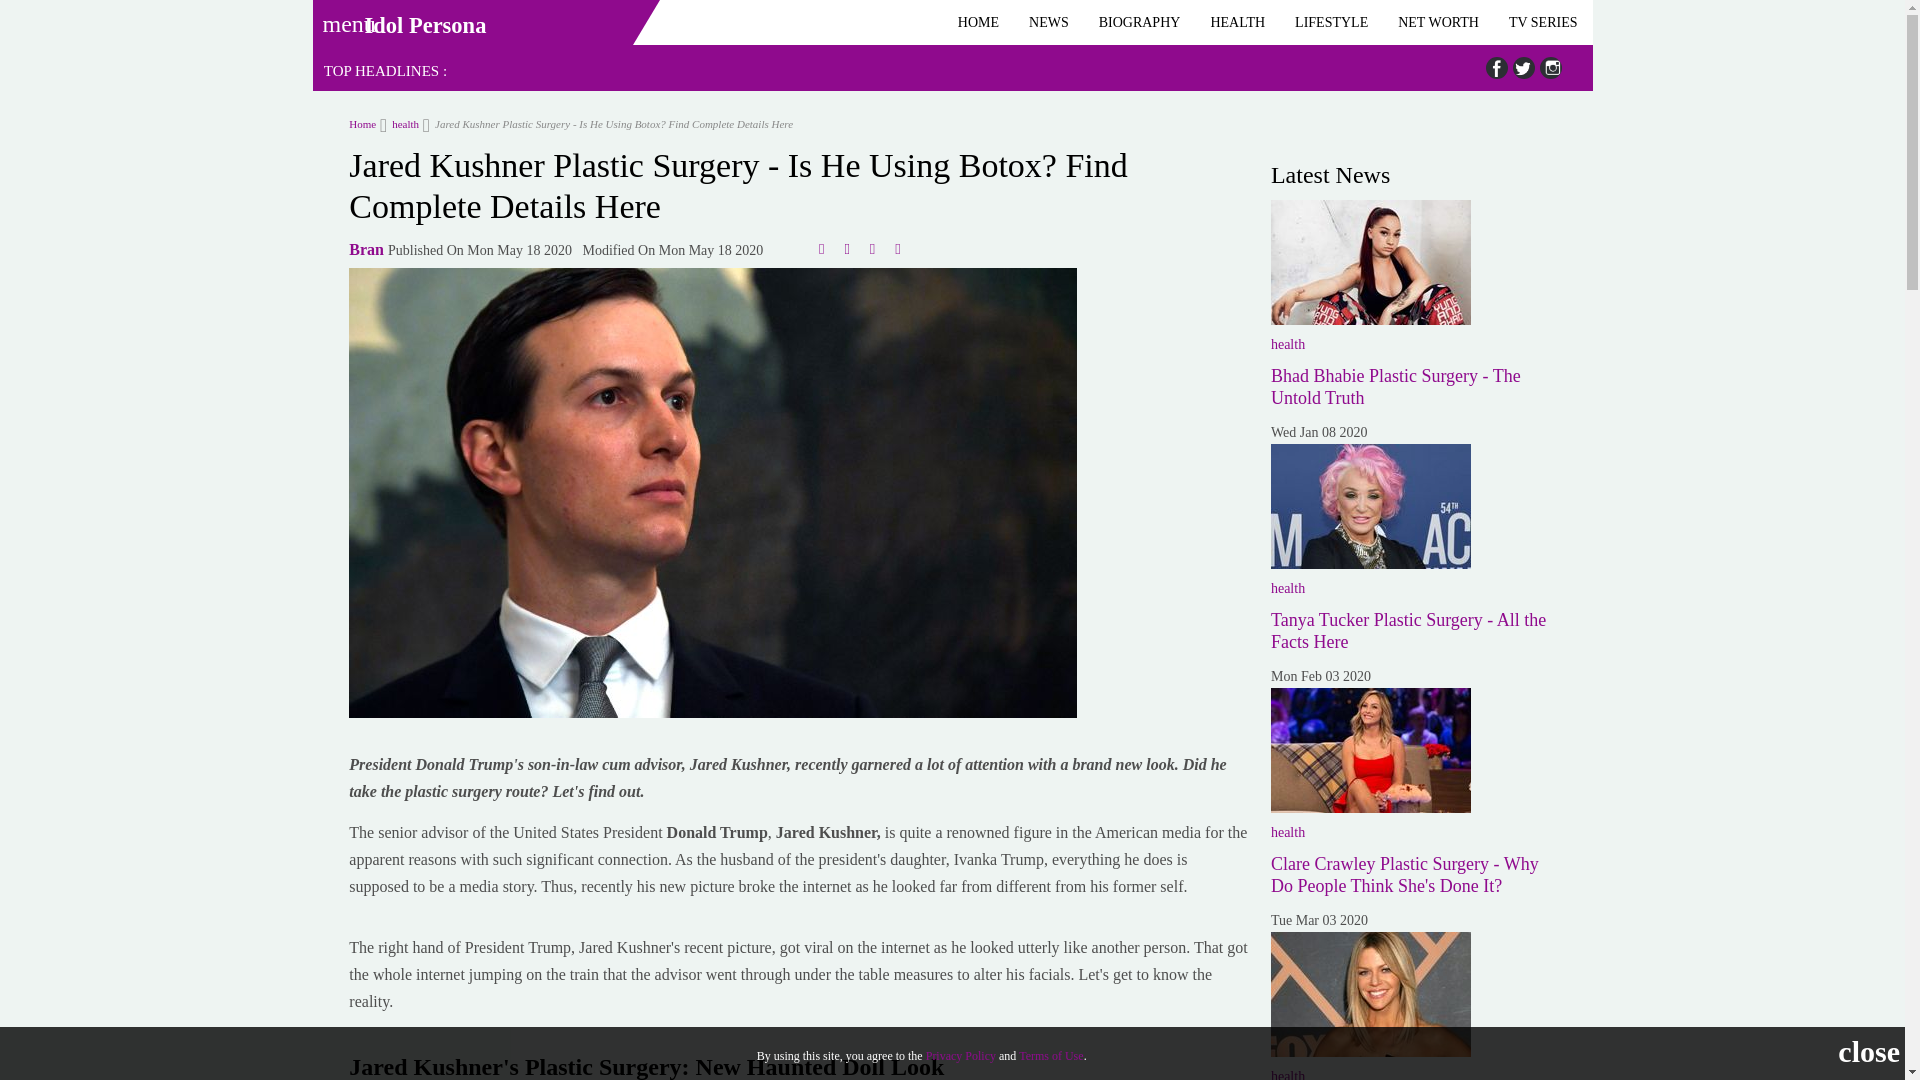 The height and width of the screenshot is (1080, 1920). Describe the element at coordinates (1370, 506) in the screenshot. I see `Tanya Tucker Plastic Surgery - All the Facts Here` at that location.